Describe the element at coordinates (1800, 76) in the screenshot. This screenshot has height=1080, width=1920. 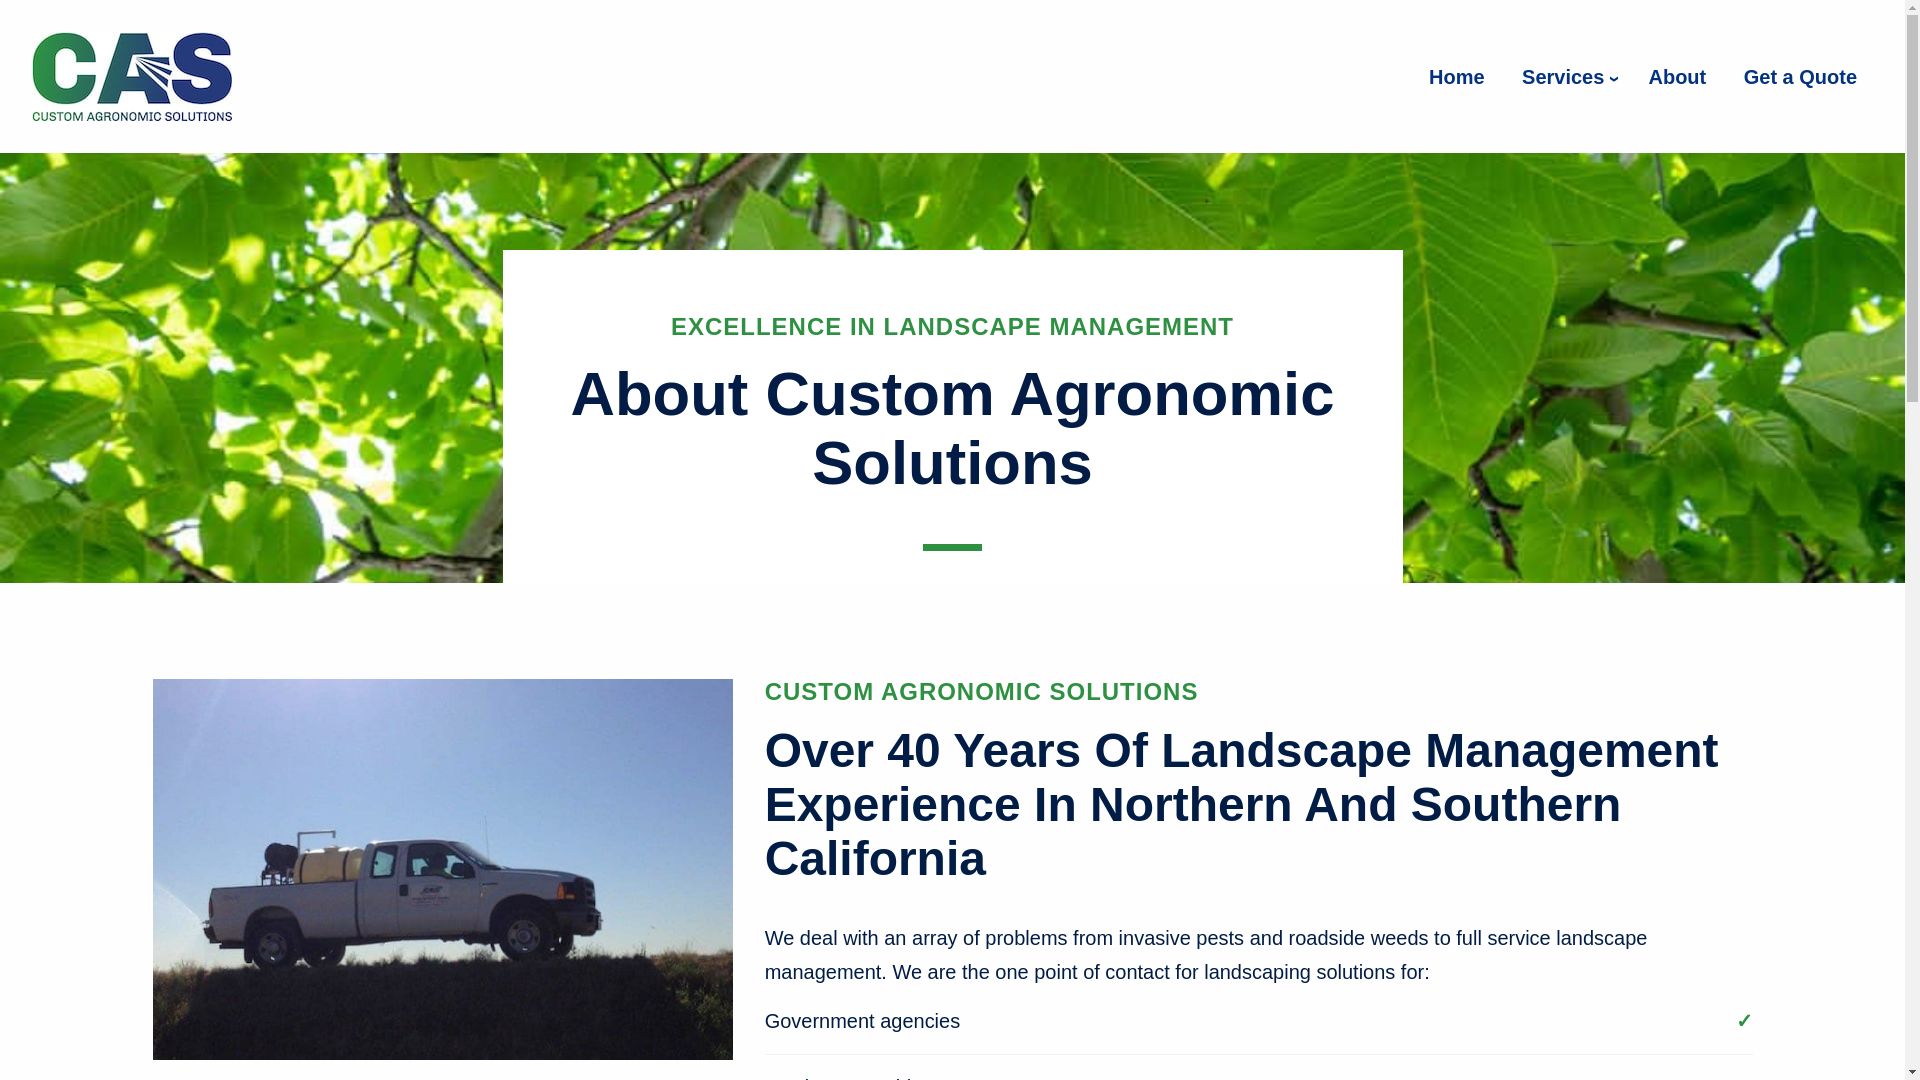
I see `Get a Quote` at that location.